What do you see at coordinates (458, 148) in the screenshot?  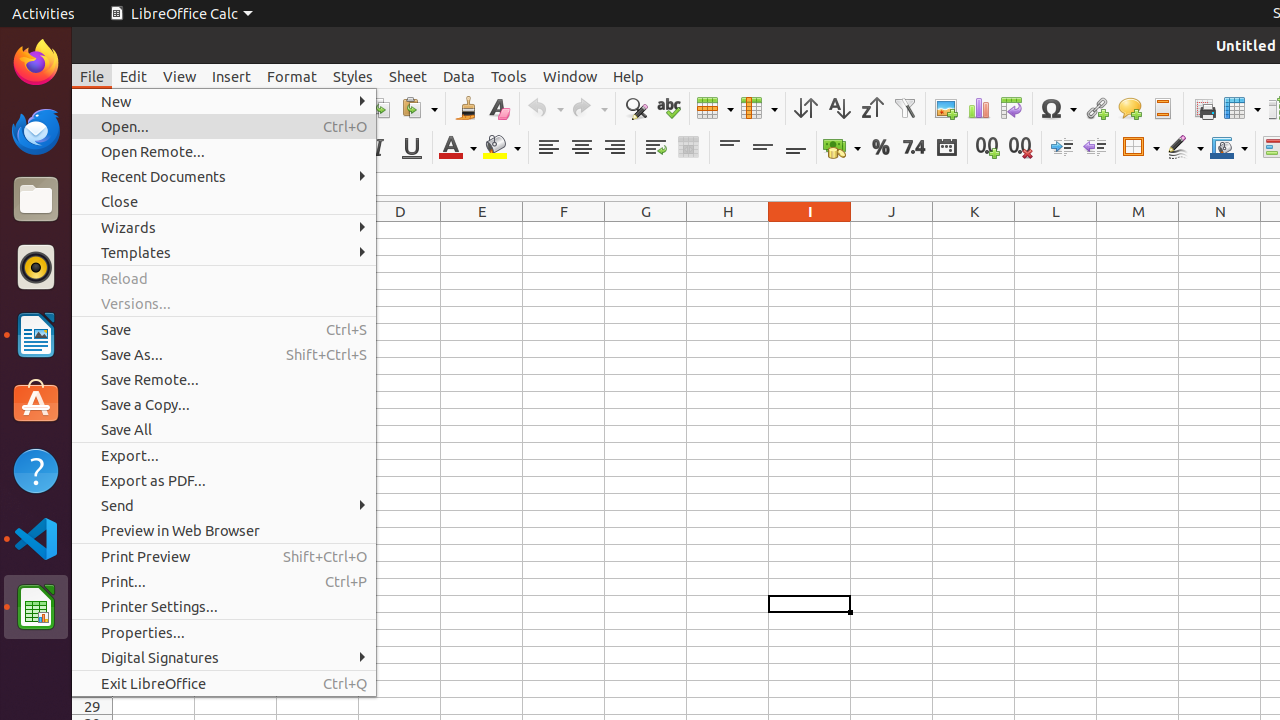 I see `Font Color` at bounding box center [458, 148].